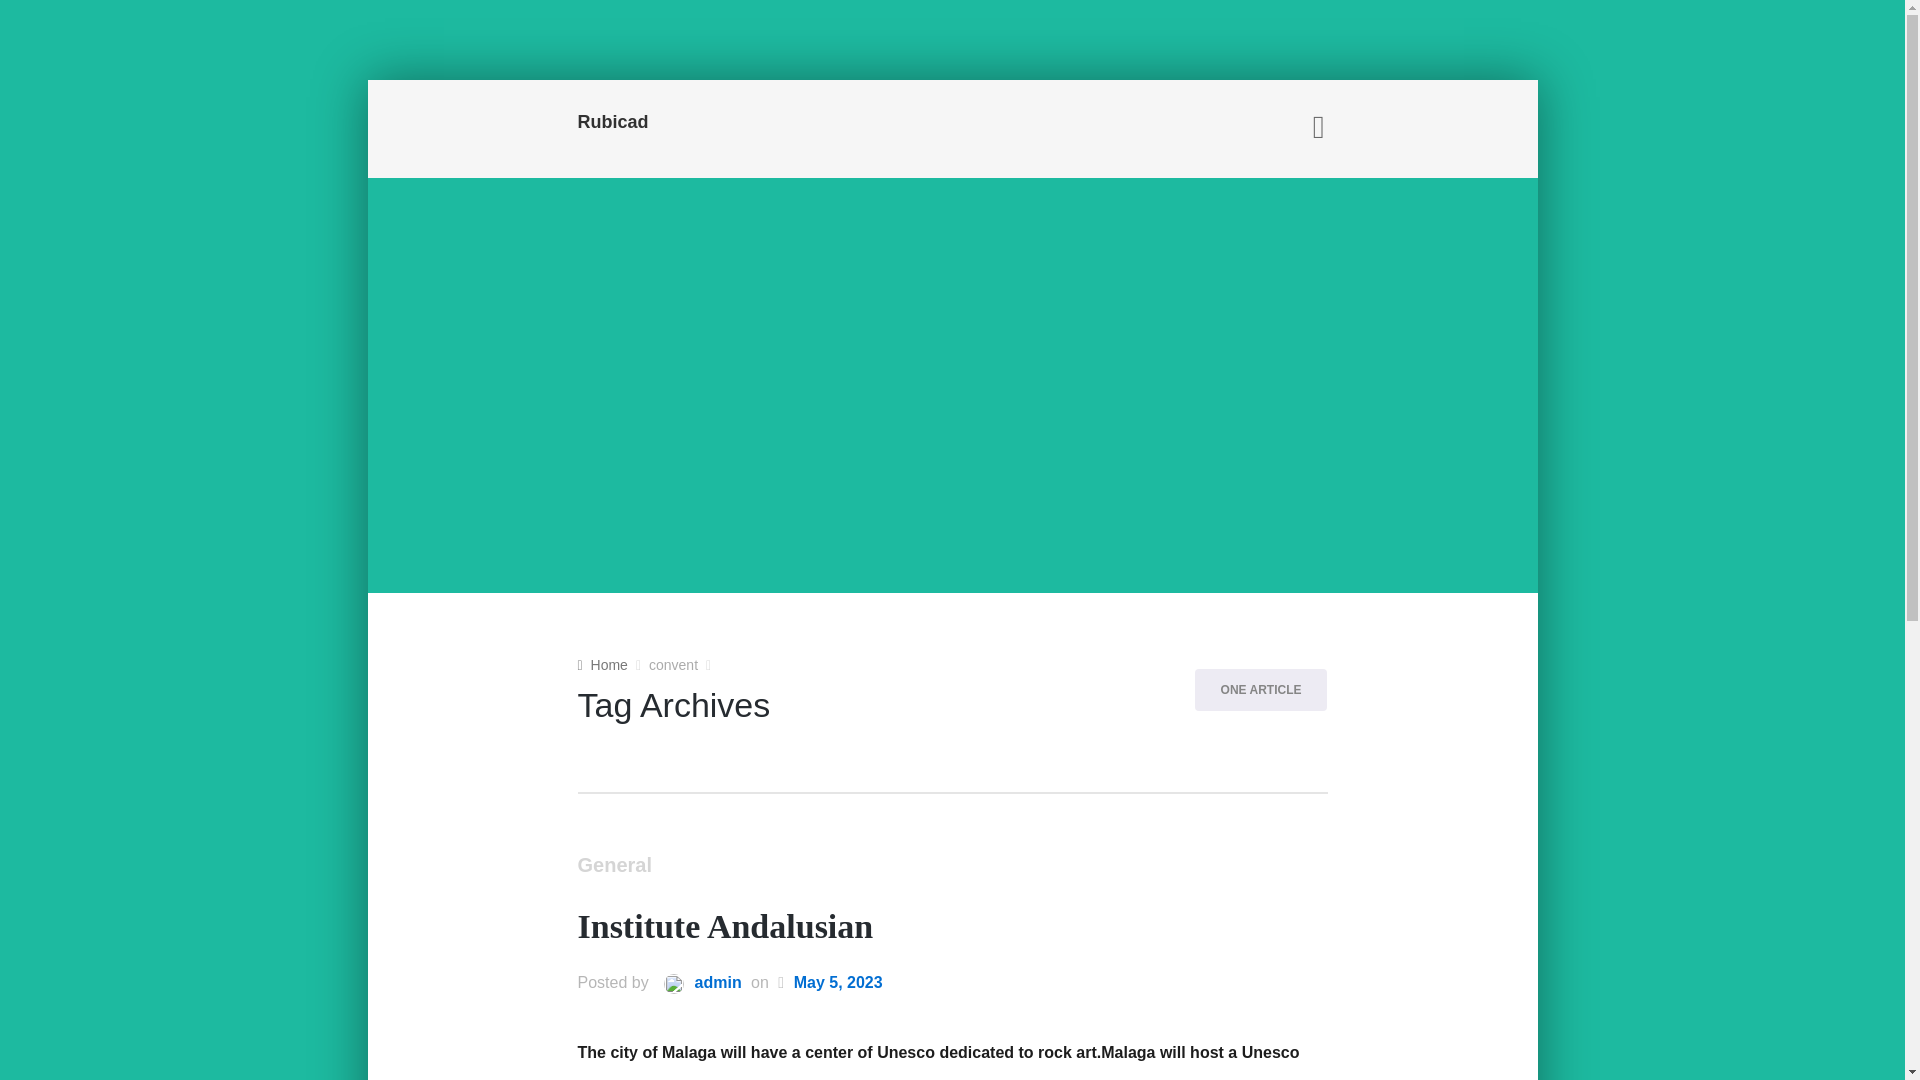 This screenshot has width=1920, height=1080. Describe the element at coordinates (696, 984) in the screenshot. I see `admin` at that location.